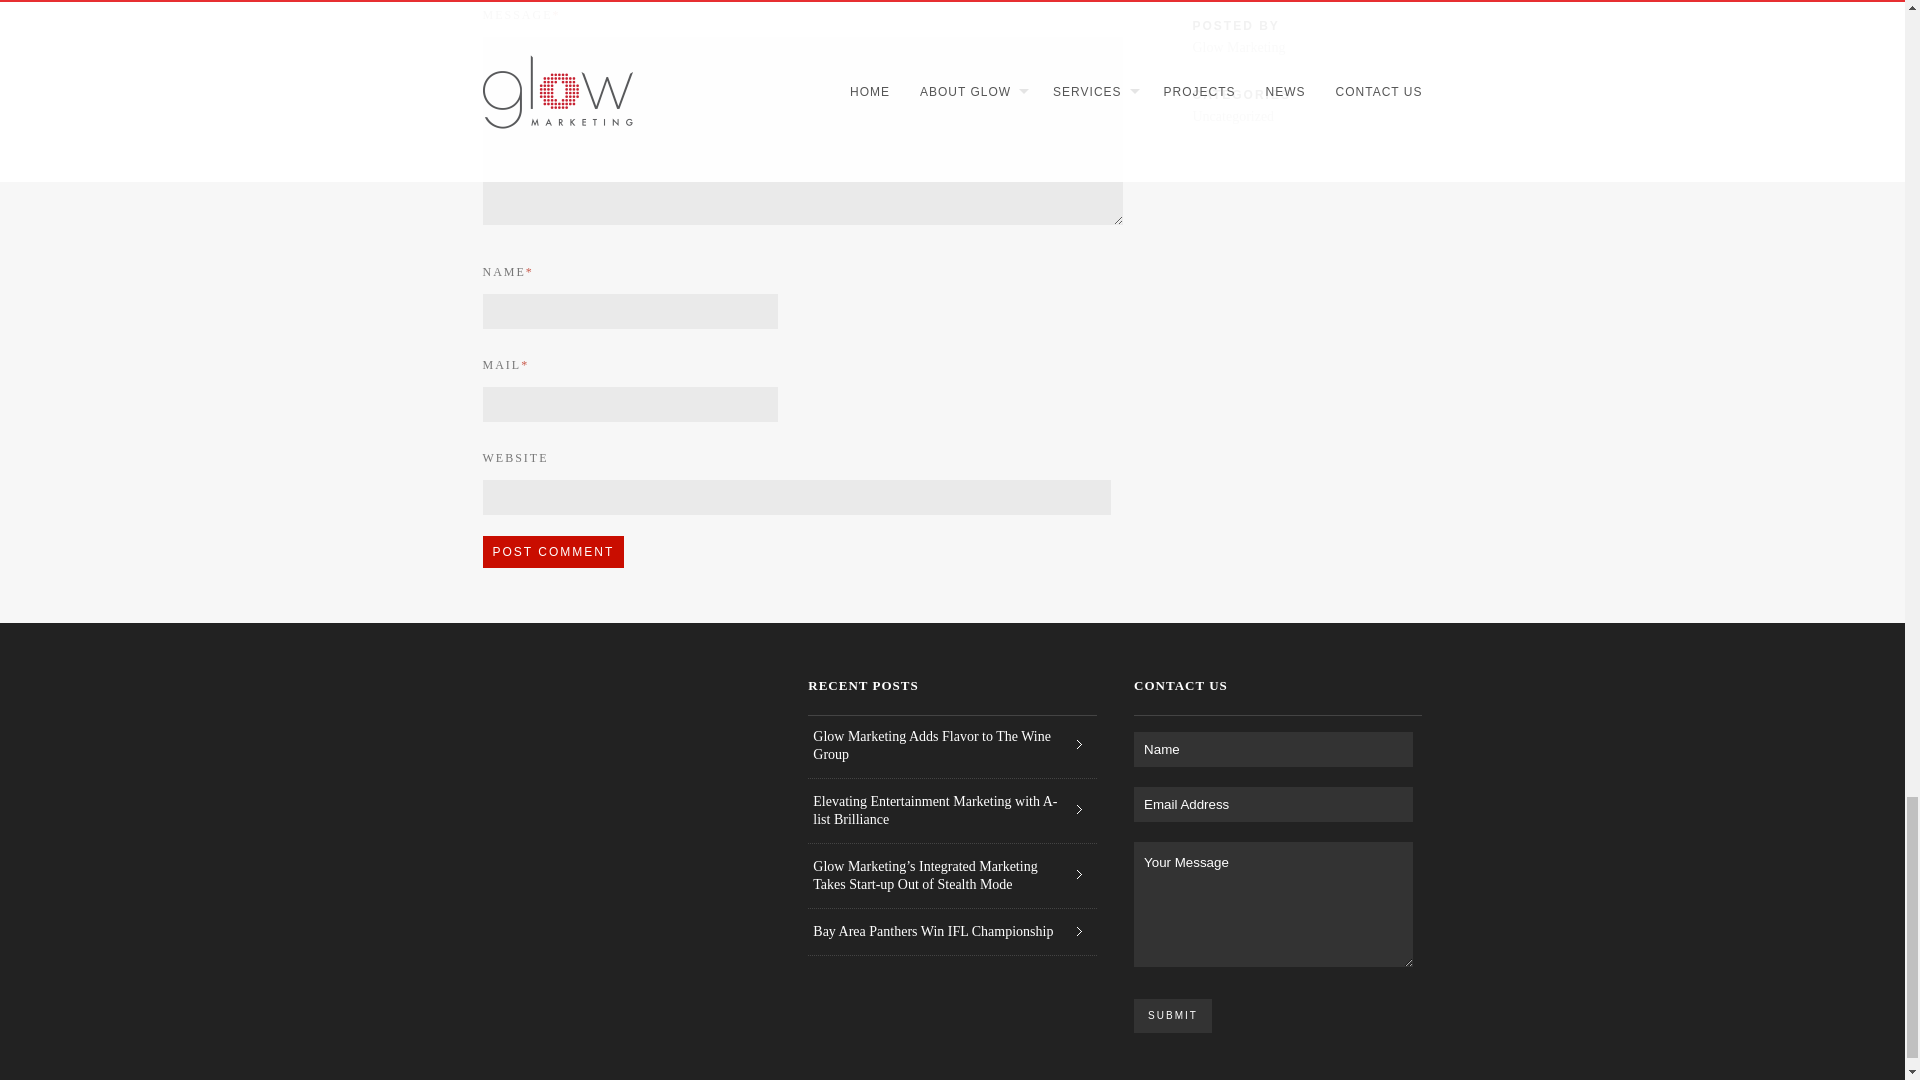 Image resolution: width=1920 pixels, height=1080 pixels. Describe the element at coordinates (1274, 804) in the screenshot. I see `Email Address` at that location.